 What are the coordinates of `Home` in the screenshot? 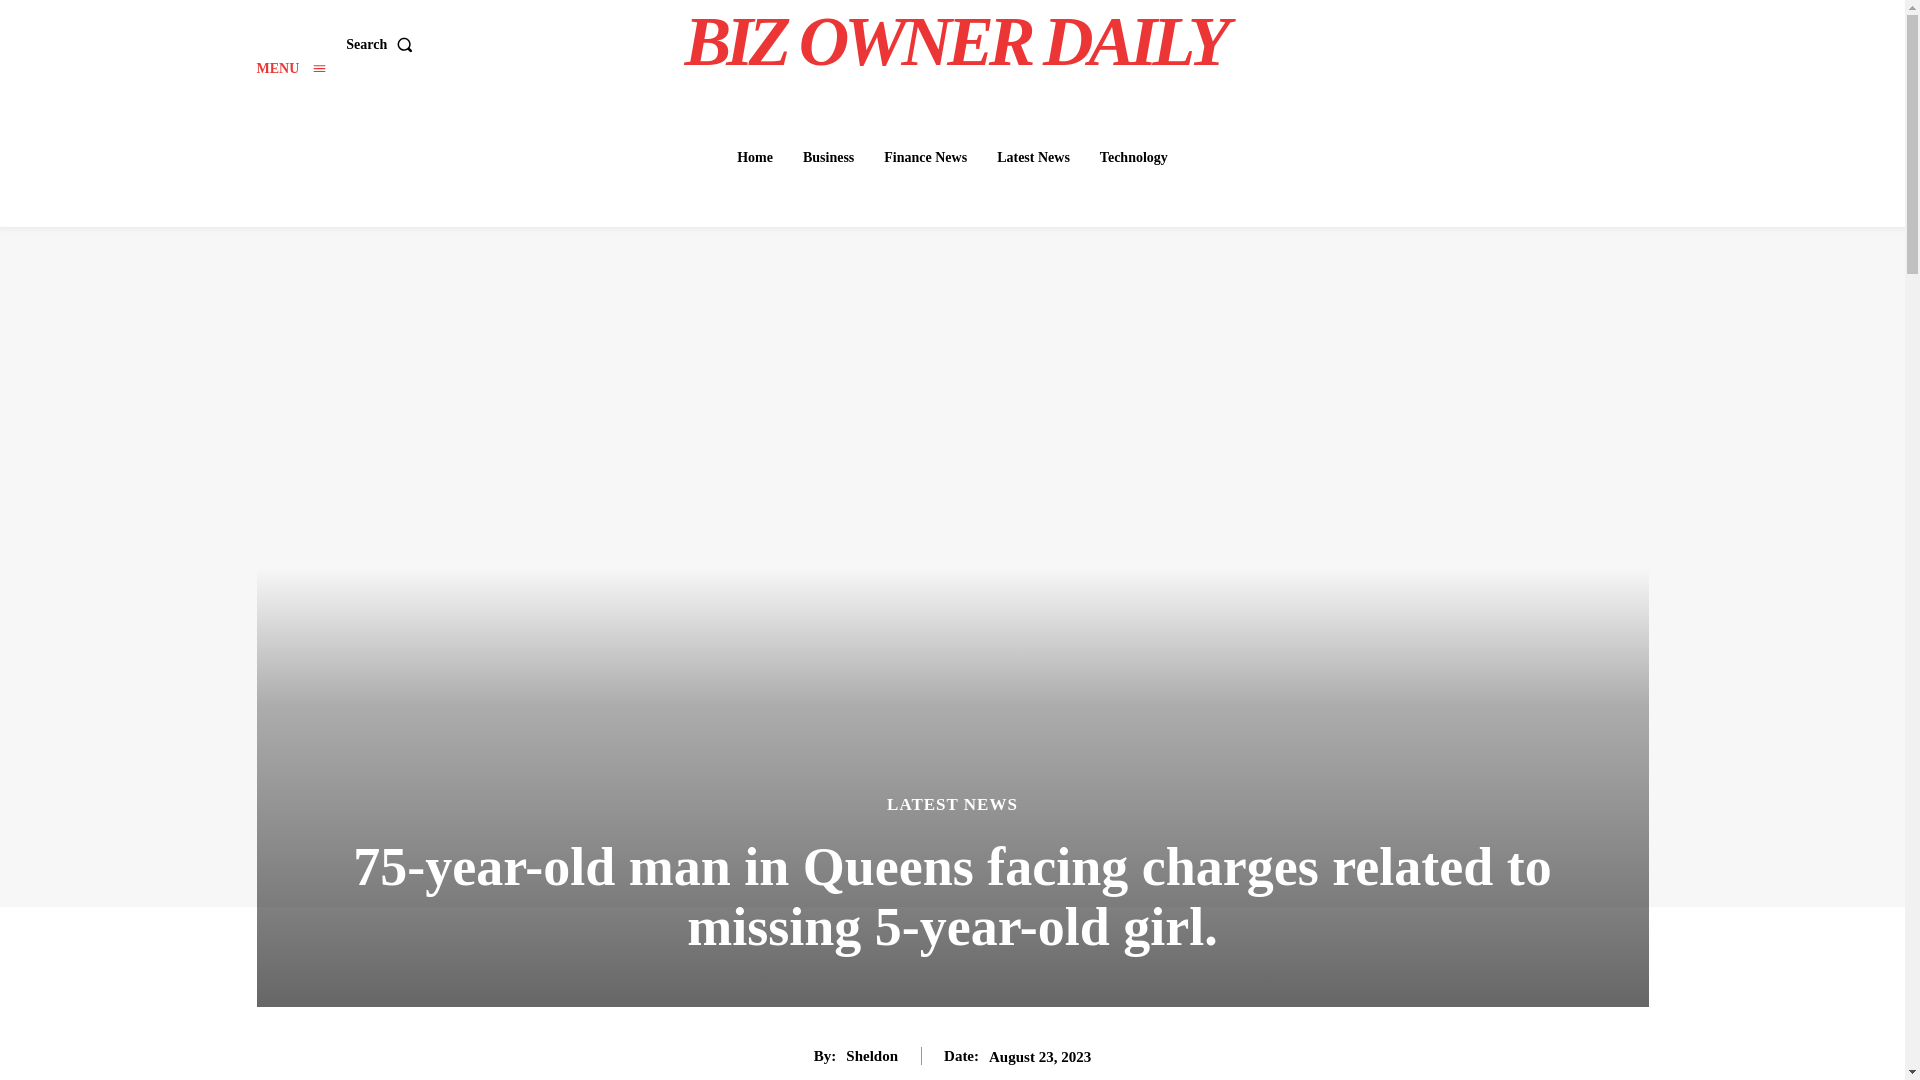 It's located at (755, 158).